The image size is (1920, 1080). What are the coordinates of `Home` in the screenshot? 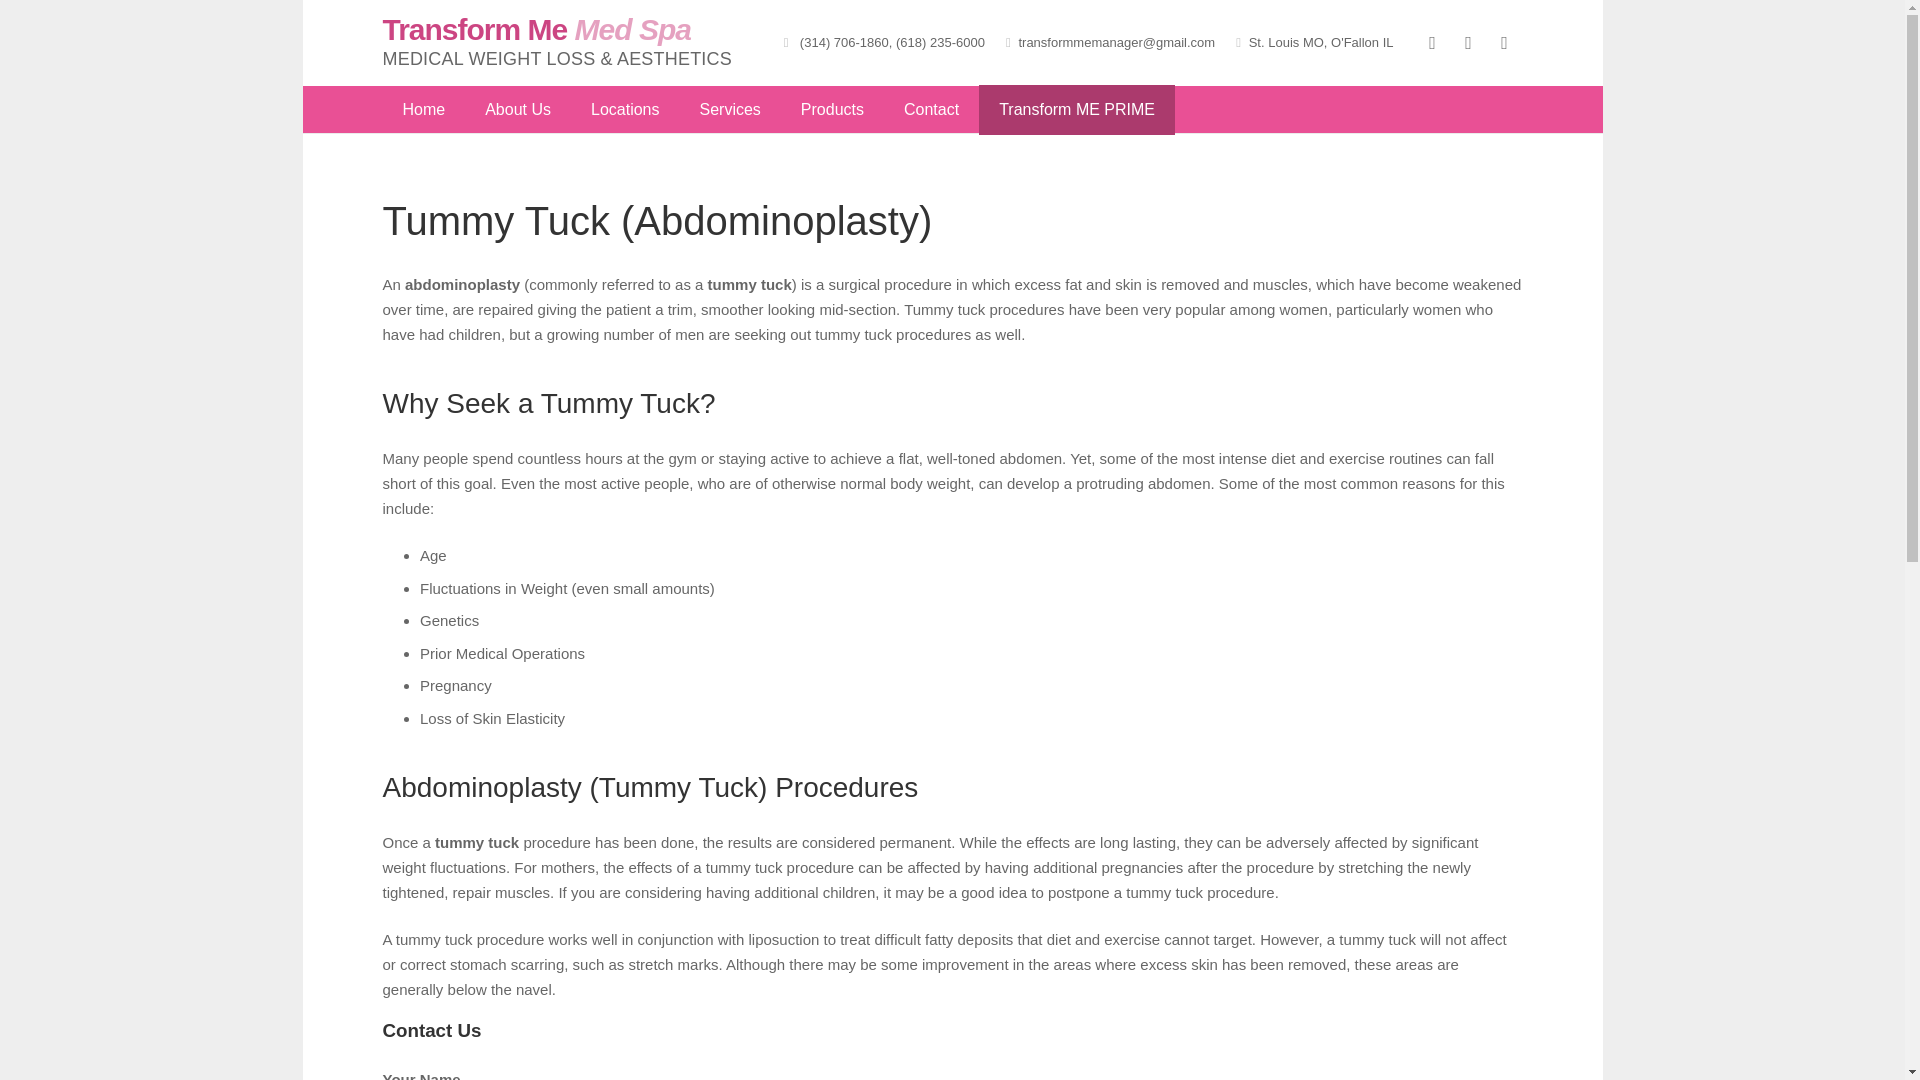 It's located at (423, 108).